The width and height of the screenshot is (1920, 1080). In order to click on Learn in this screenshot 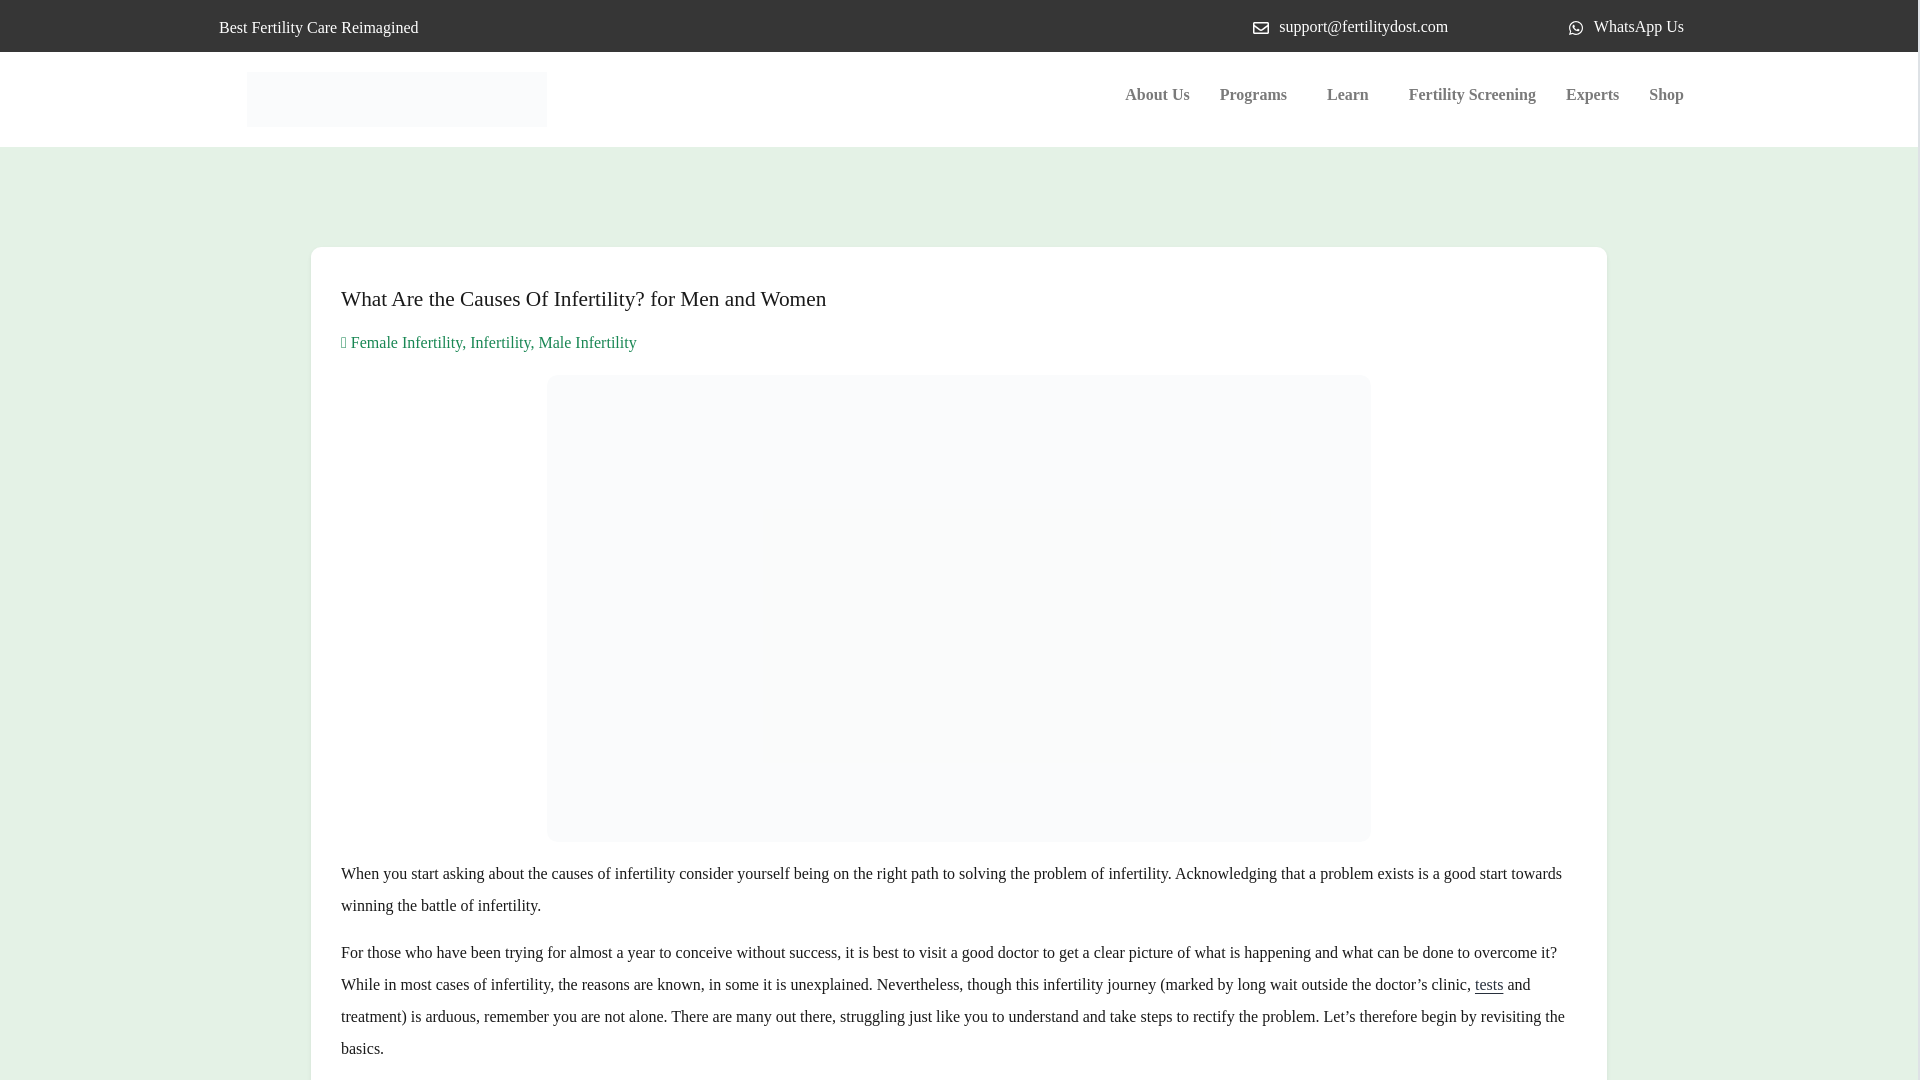, I will do `click(1352, 94)`.